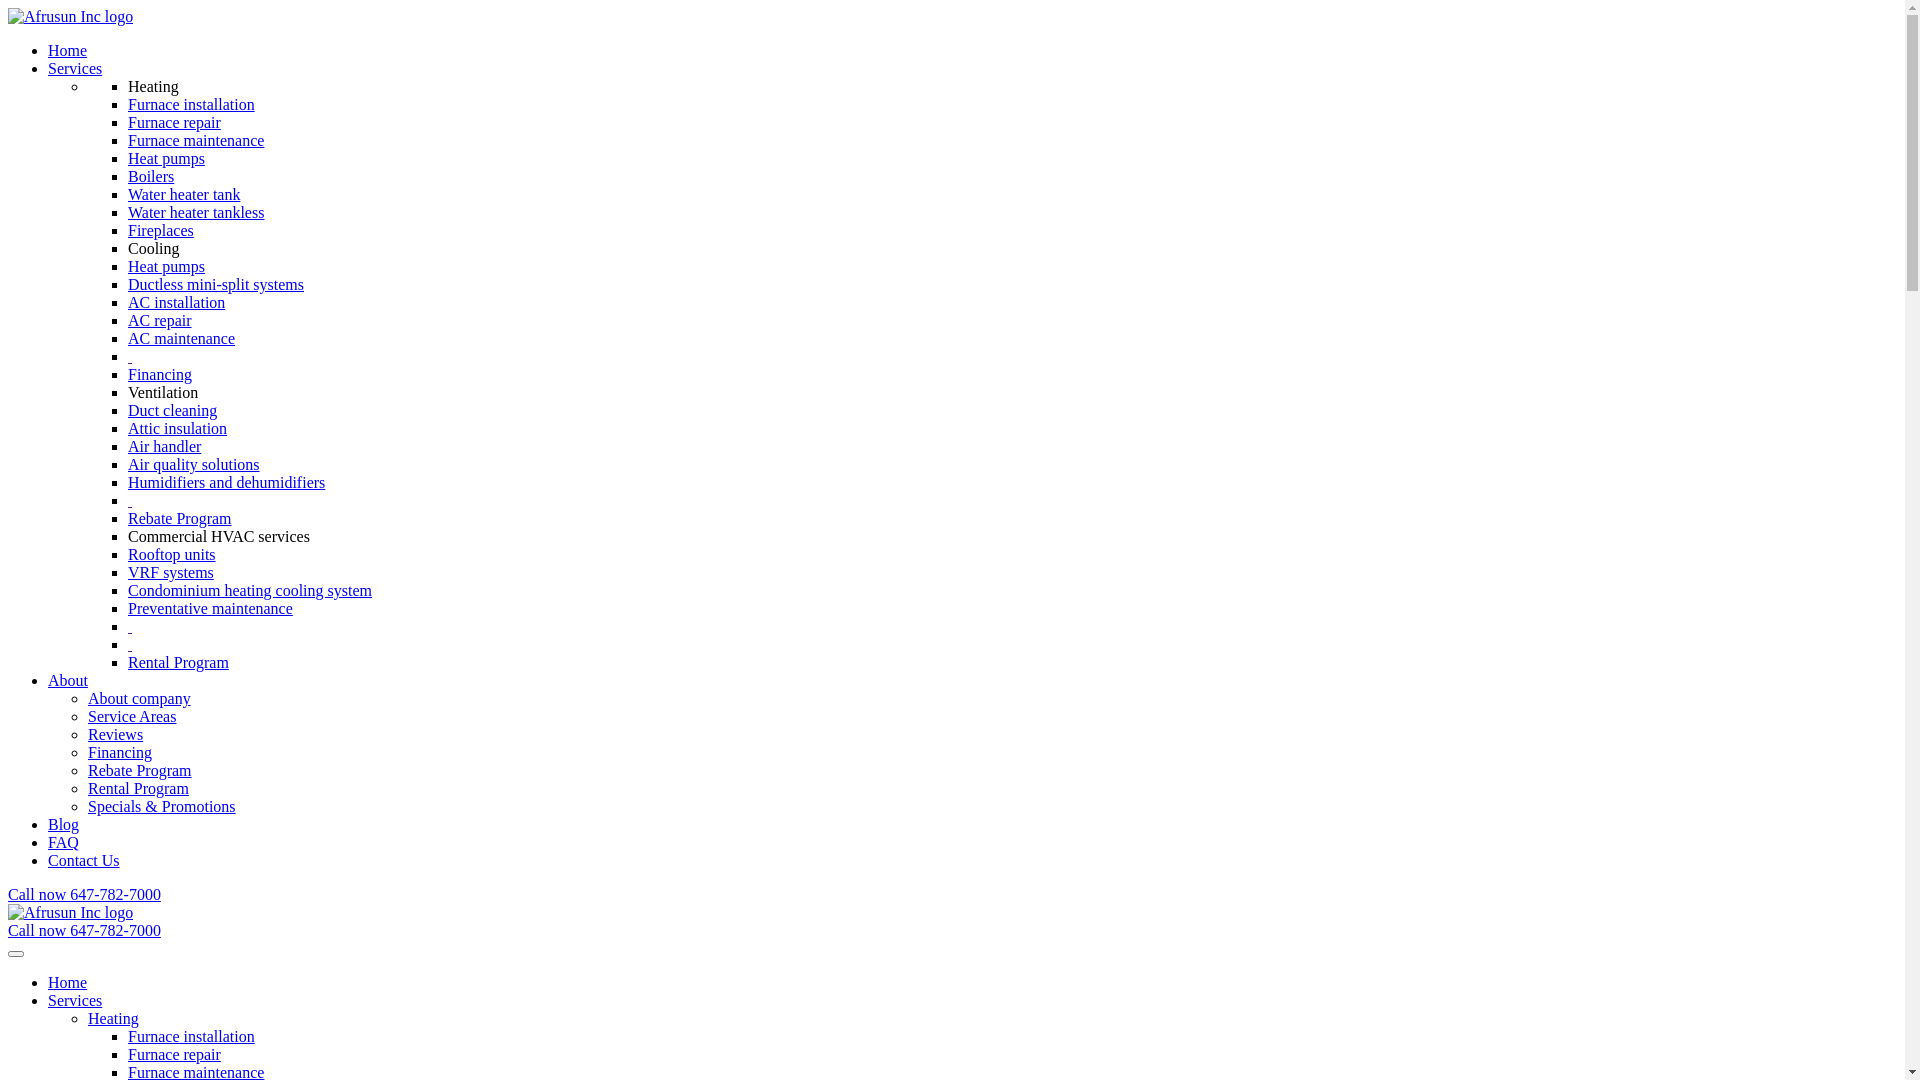 Image resolution: width=1920 pixels, height=1080 pixels. Describe the element at coordinates (182, 338) in the screenshot. I see `AC maintenance` at that location.